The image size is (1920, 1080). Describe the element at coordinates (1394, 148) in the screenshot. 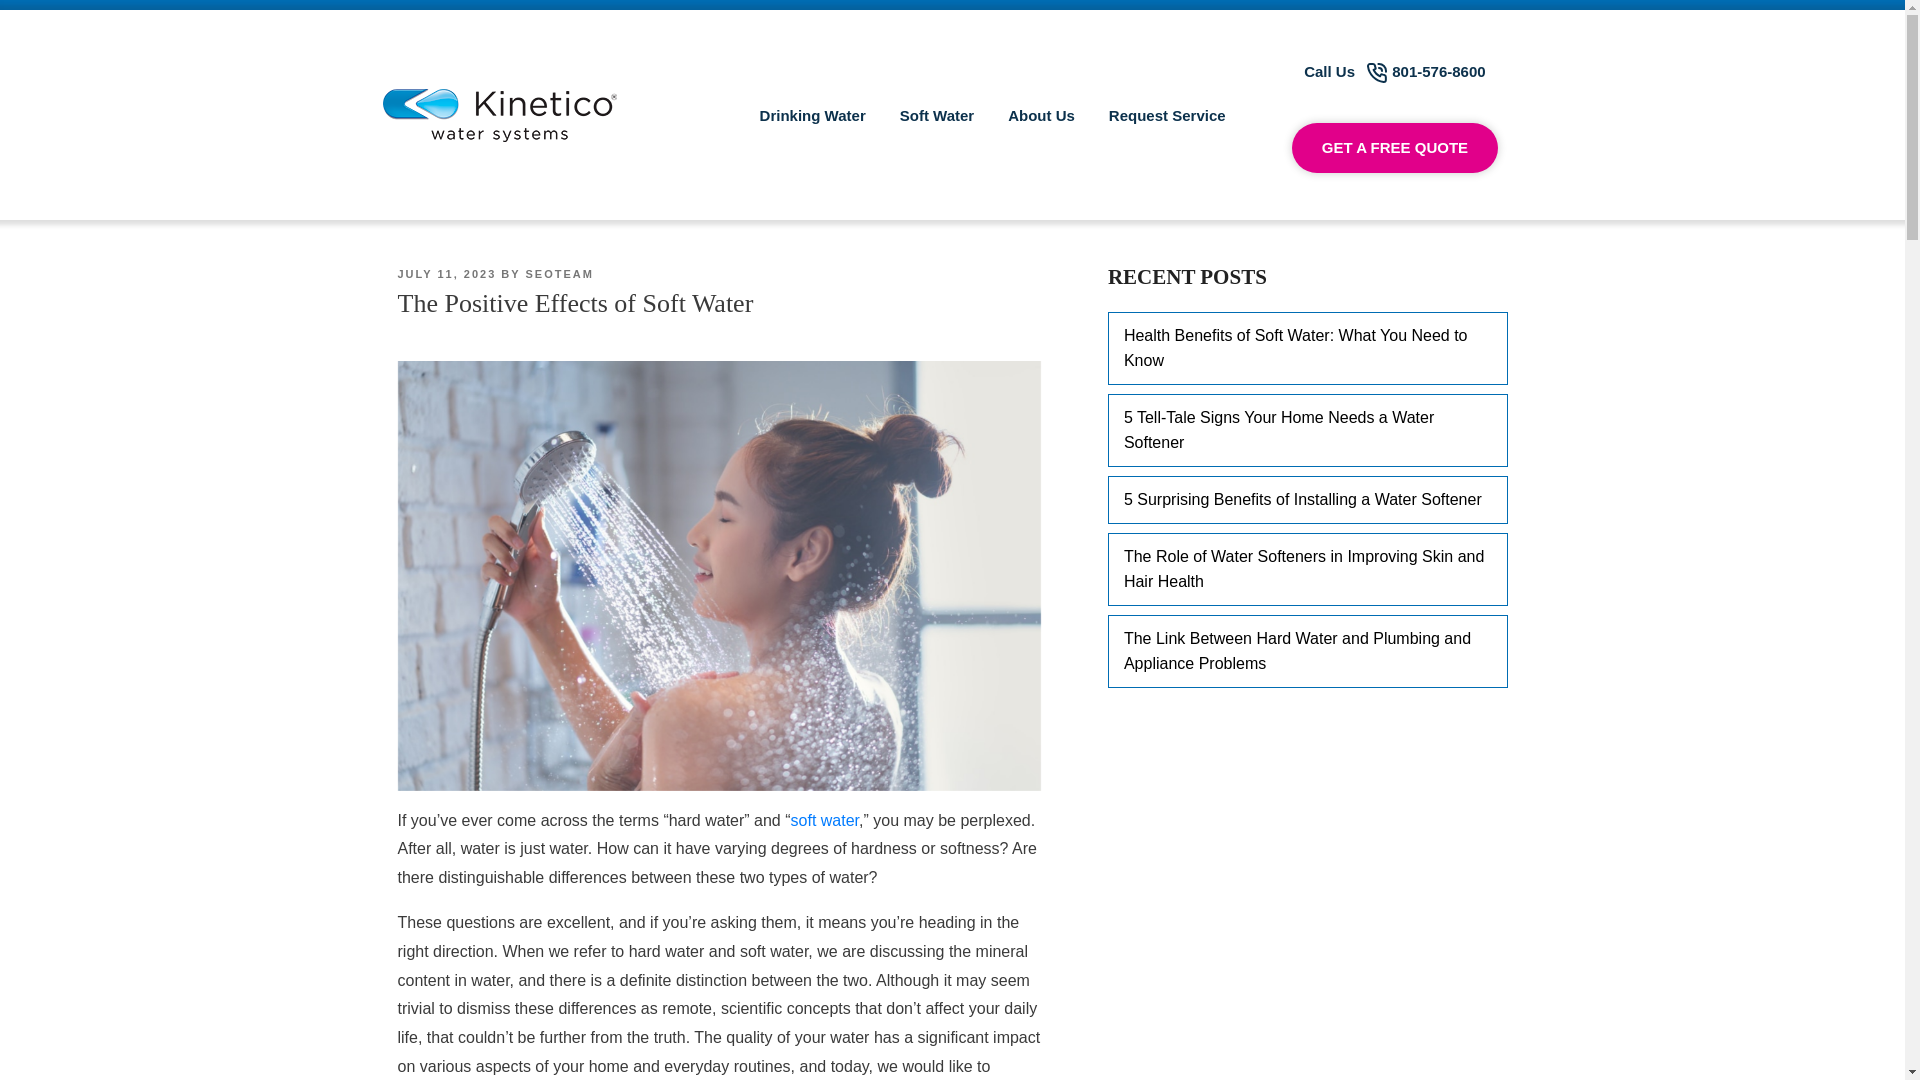

I see `GET A FREE QUOTE` at that location.